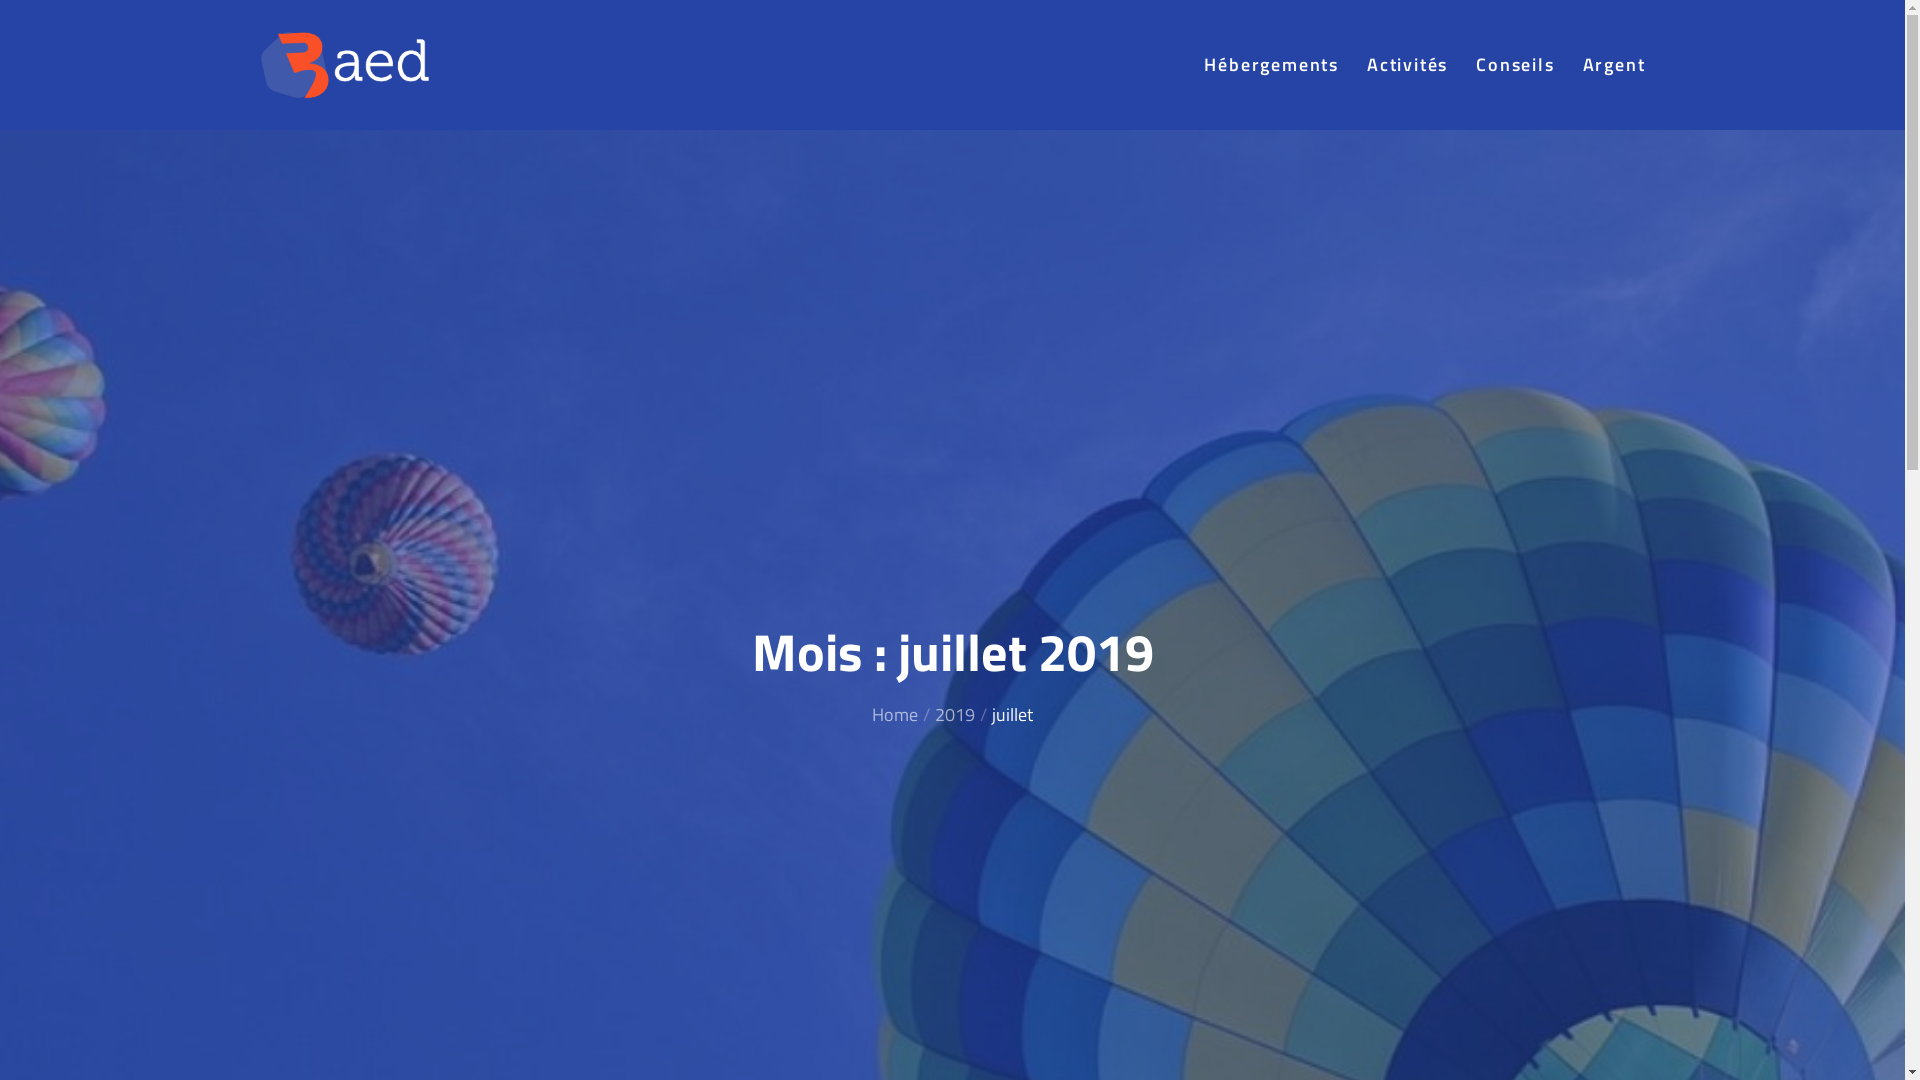 Image resolution: width=1920 pixels, height=1080 pixels. Describe the element at coordinates (1614, 64) in the screenshot. I see `Argent` at that location.